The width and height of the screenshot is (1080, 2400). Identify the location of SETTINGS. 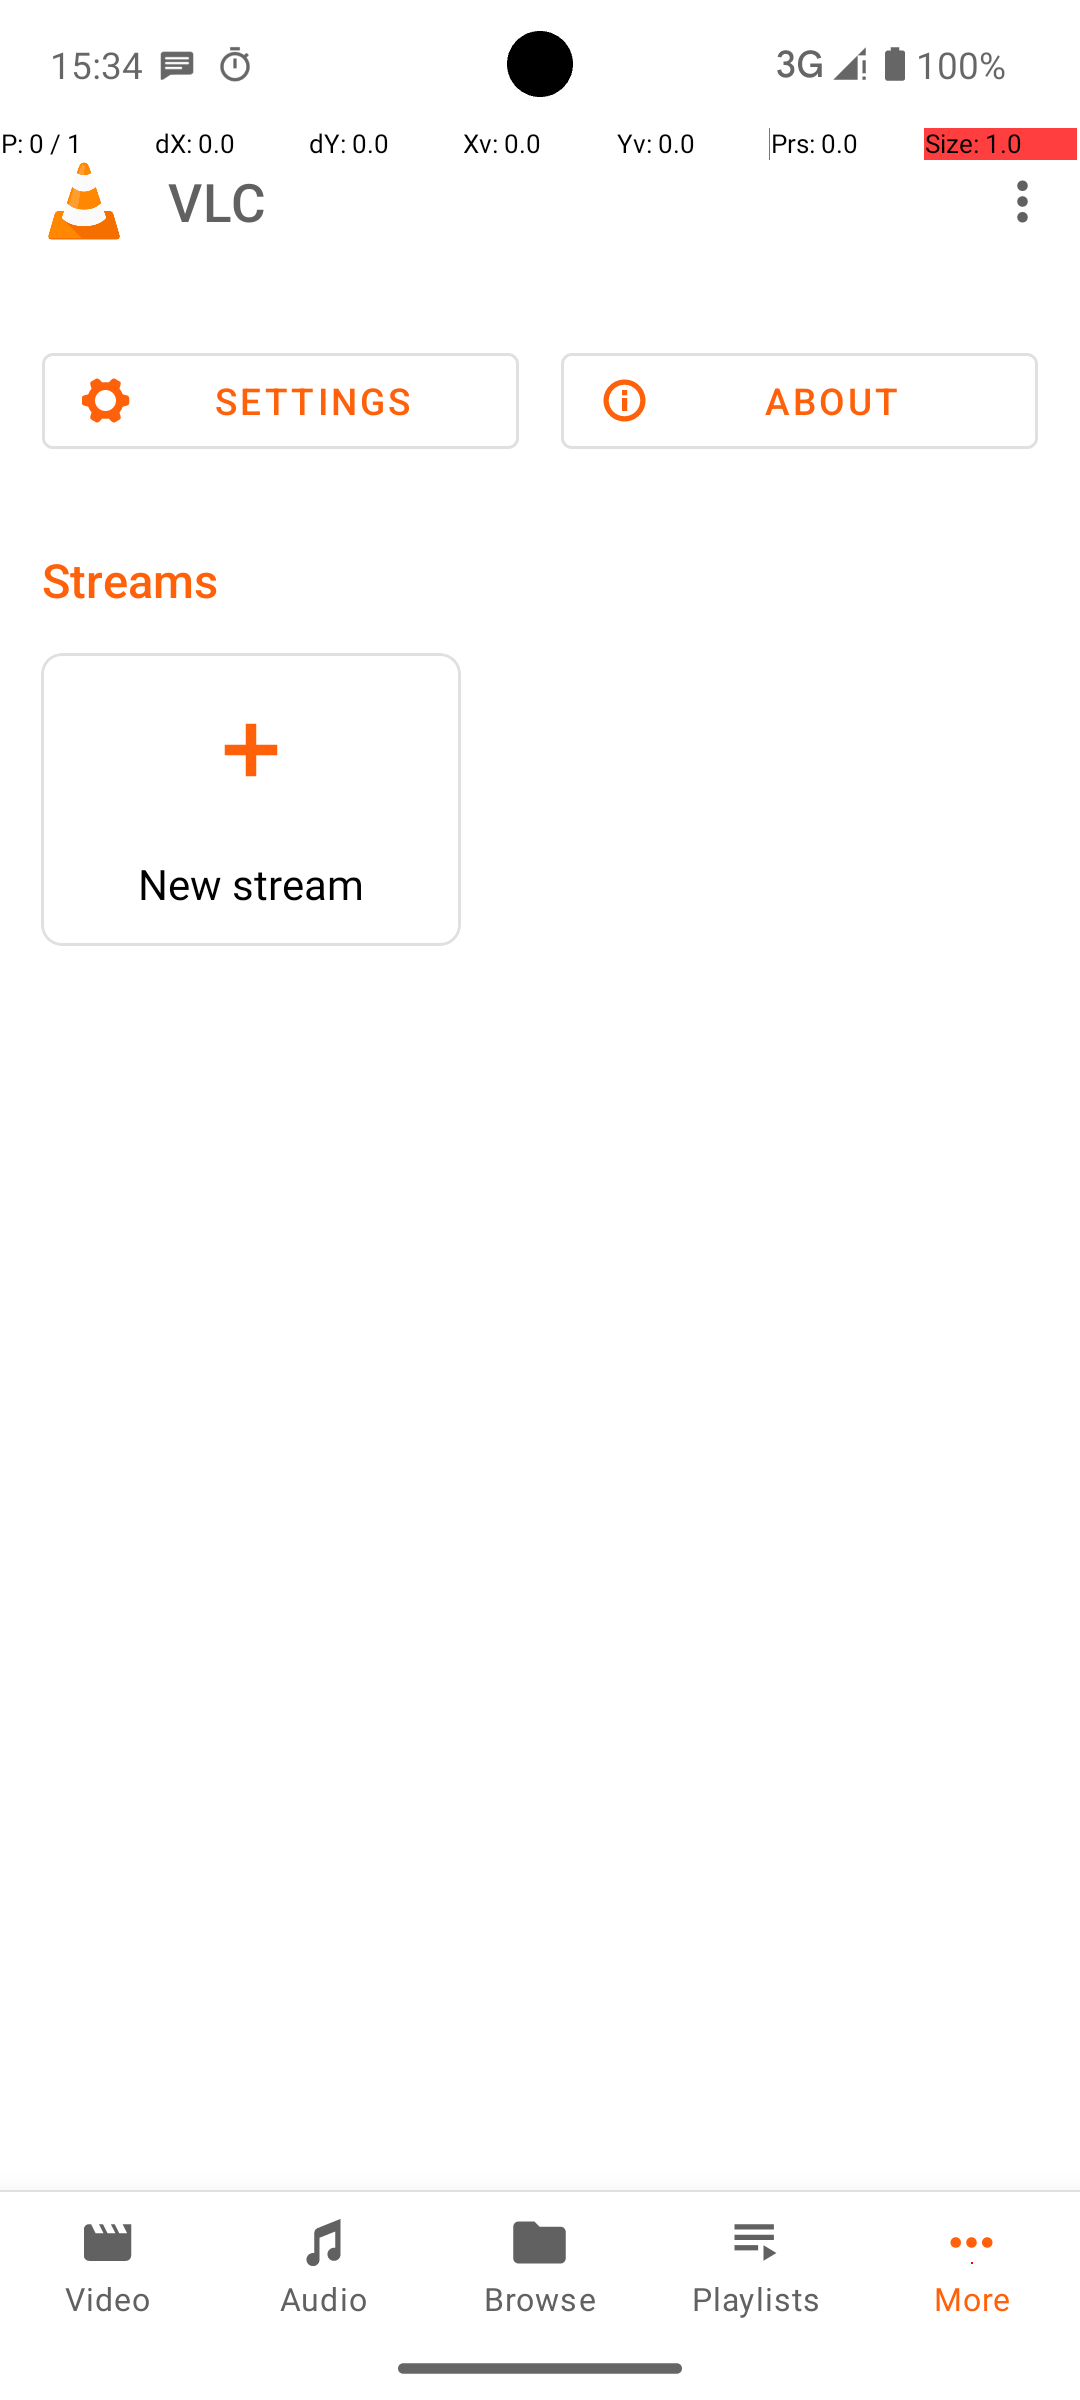
(280, 401).